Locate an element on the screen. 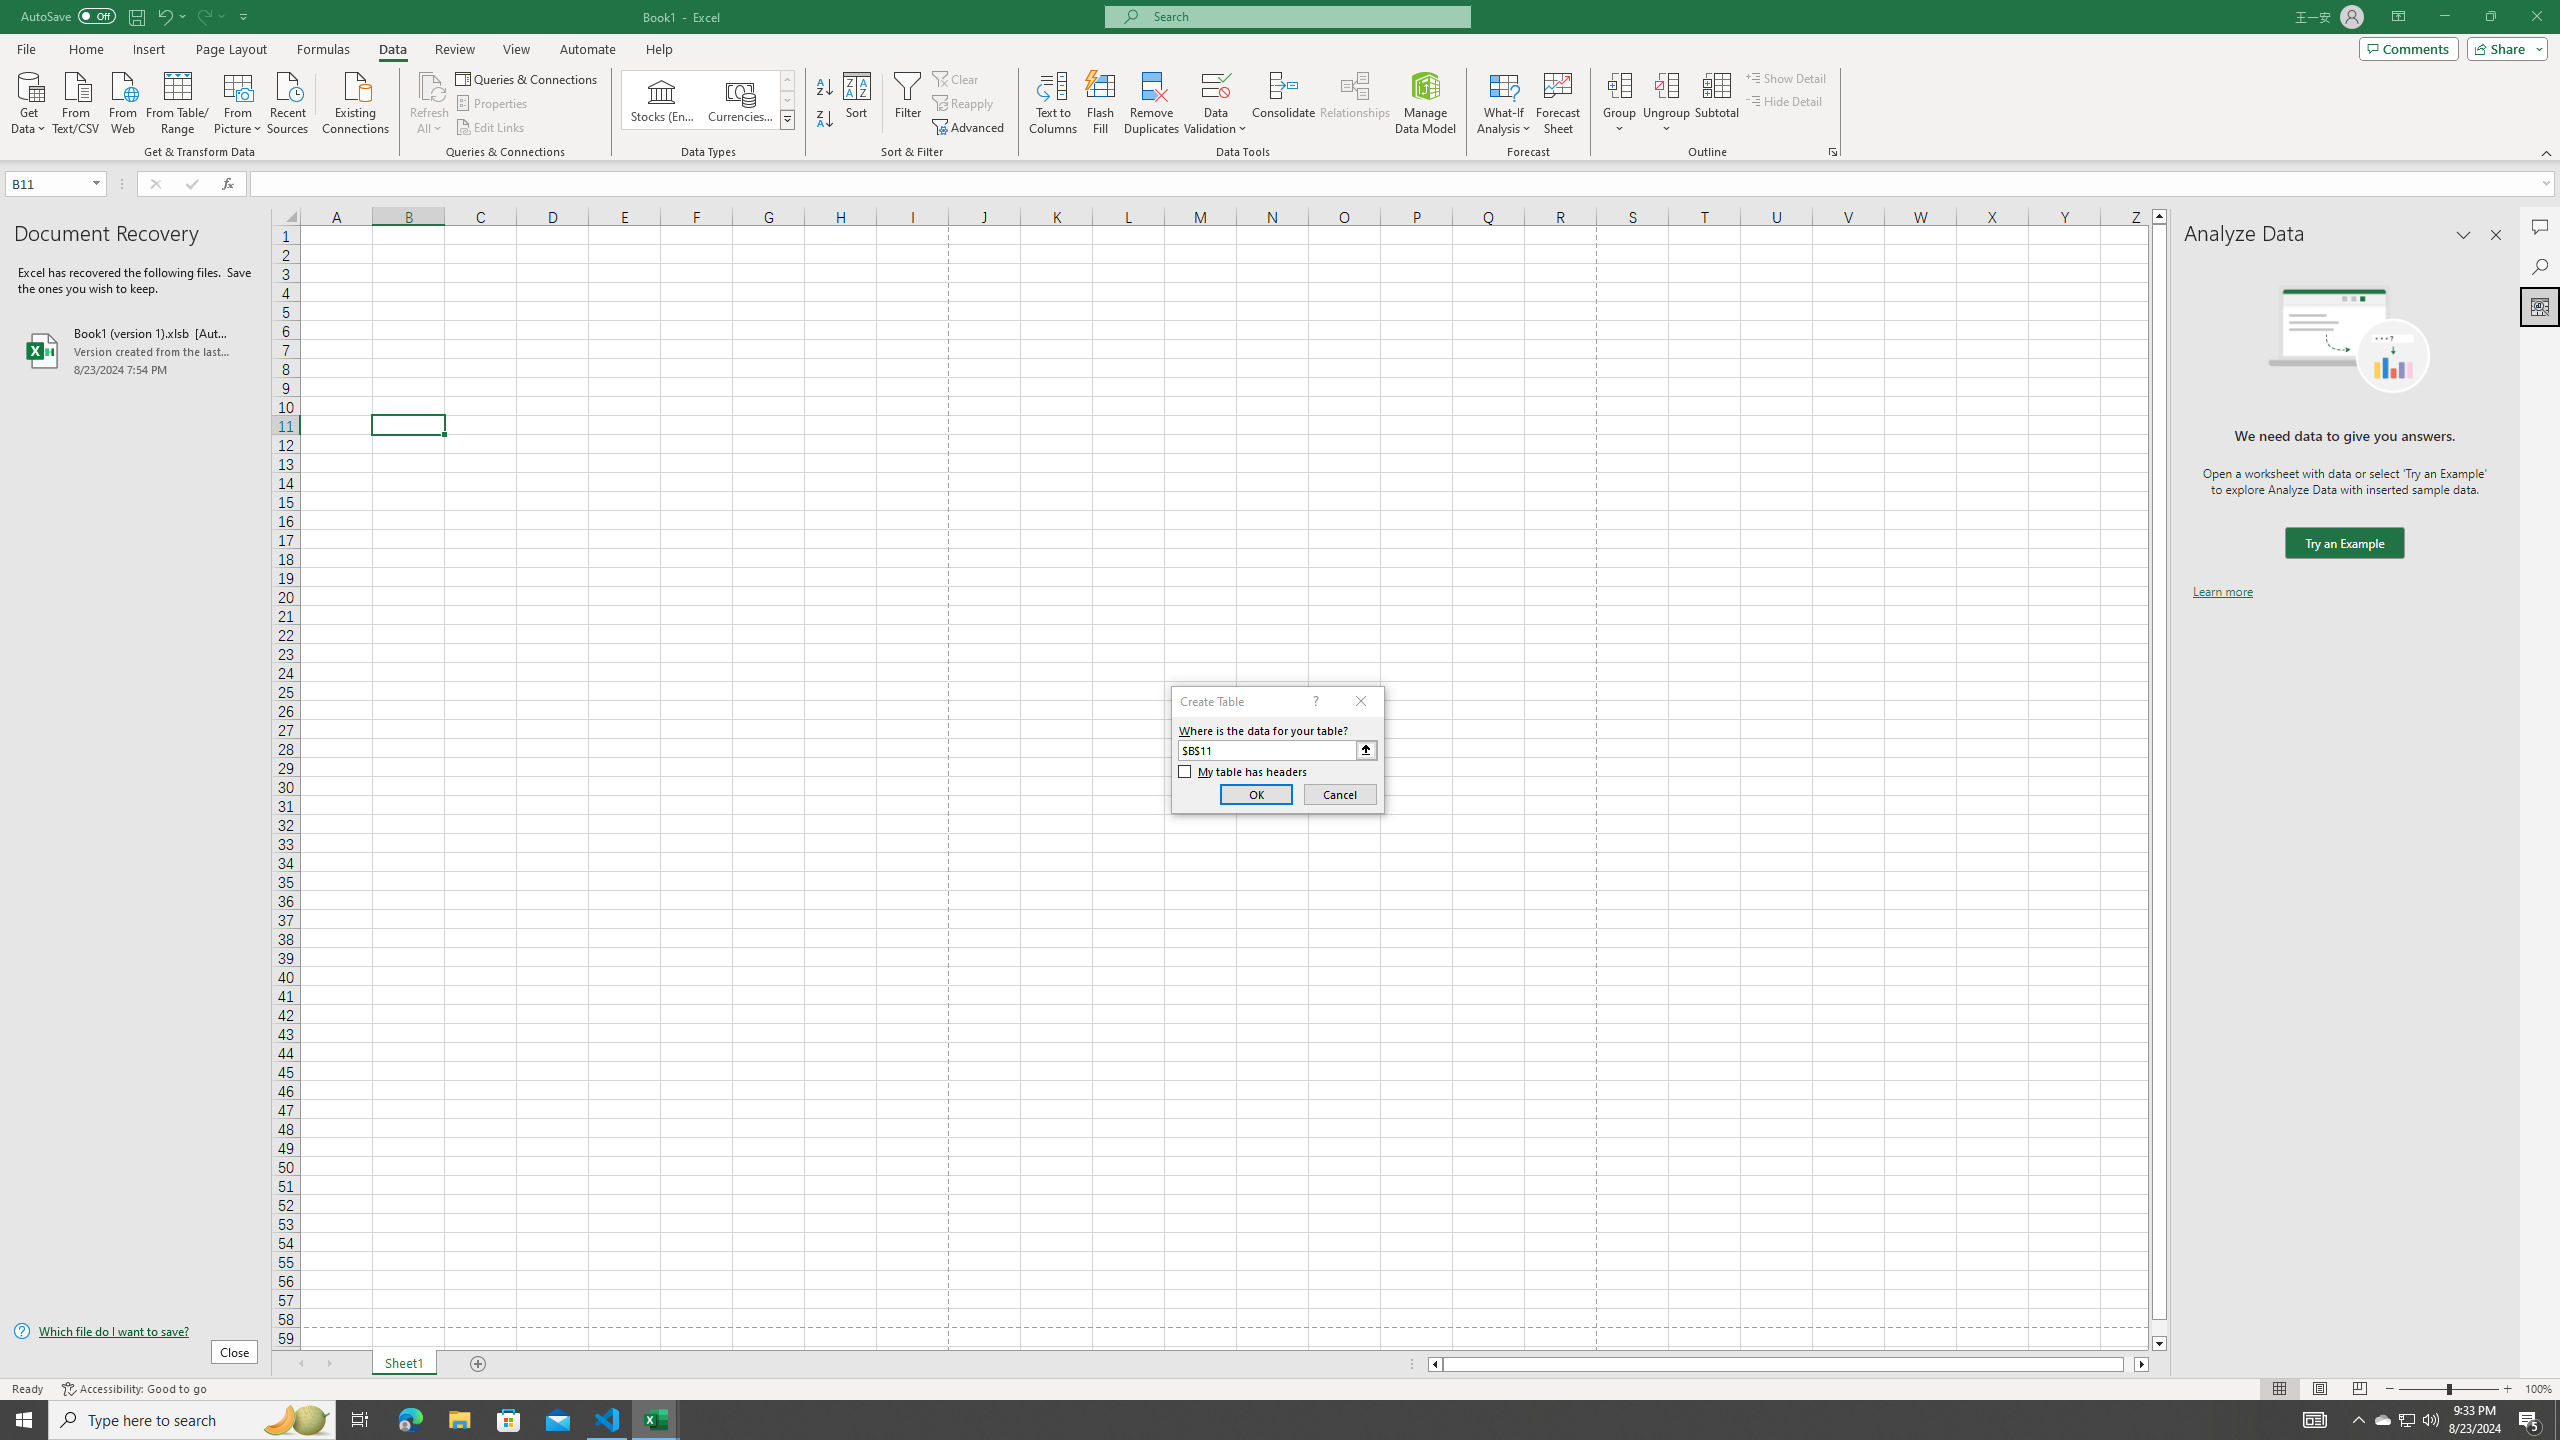 The height and width of the screenshot is (1440, 2560). Clear is located at coordinates (957, 78).